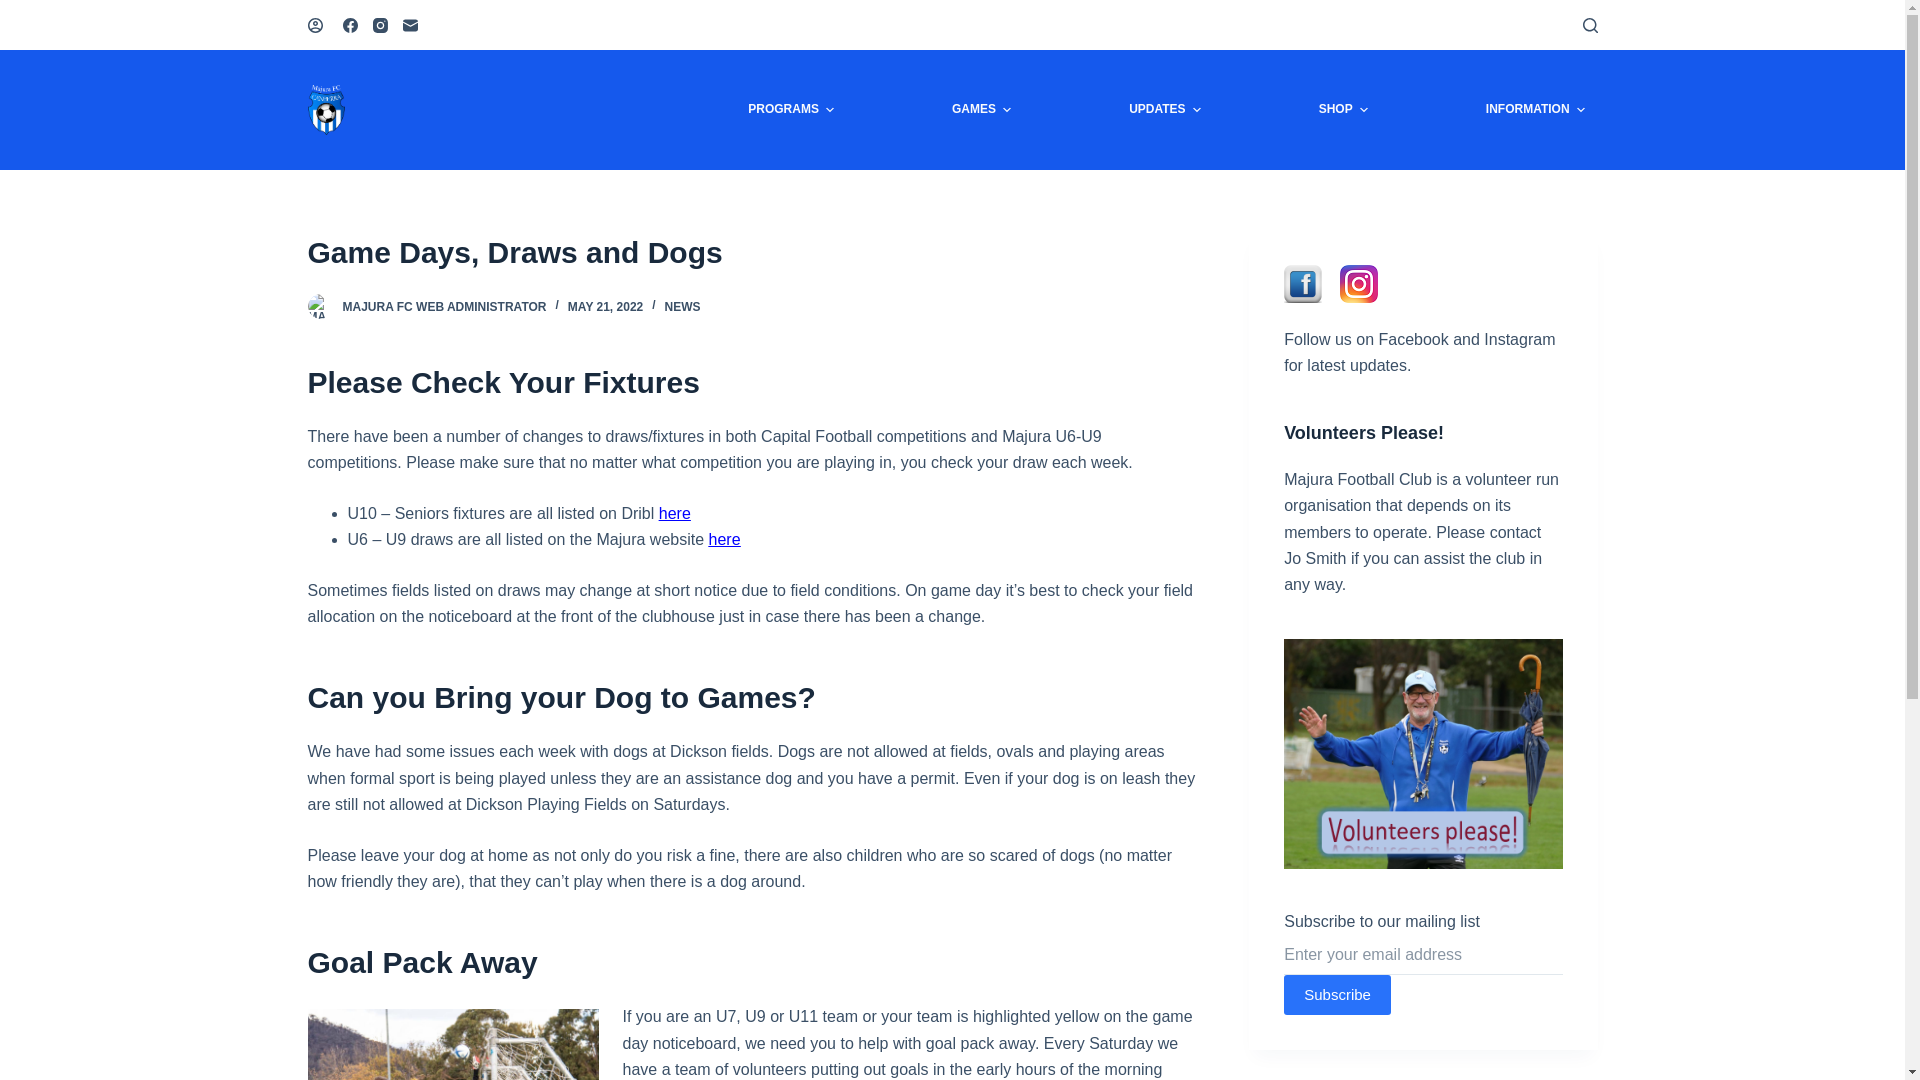  Describe the element at coordinates (683, 307) in the screenshot. I see `NEWS` at that location.